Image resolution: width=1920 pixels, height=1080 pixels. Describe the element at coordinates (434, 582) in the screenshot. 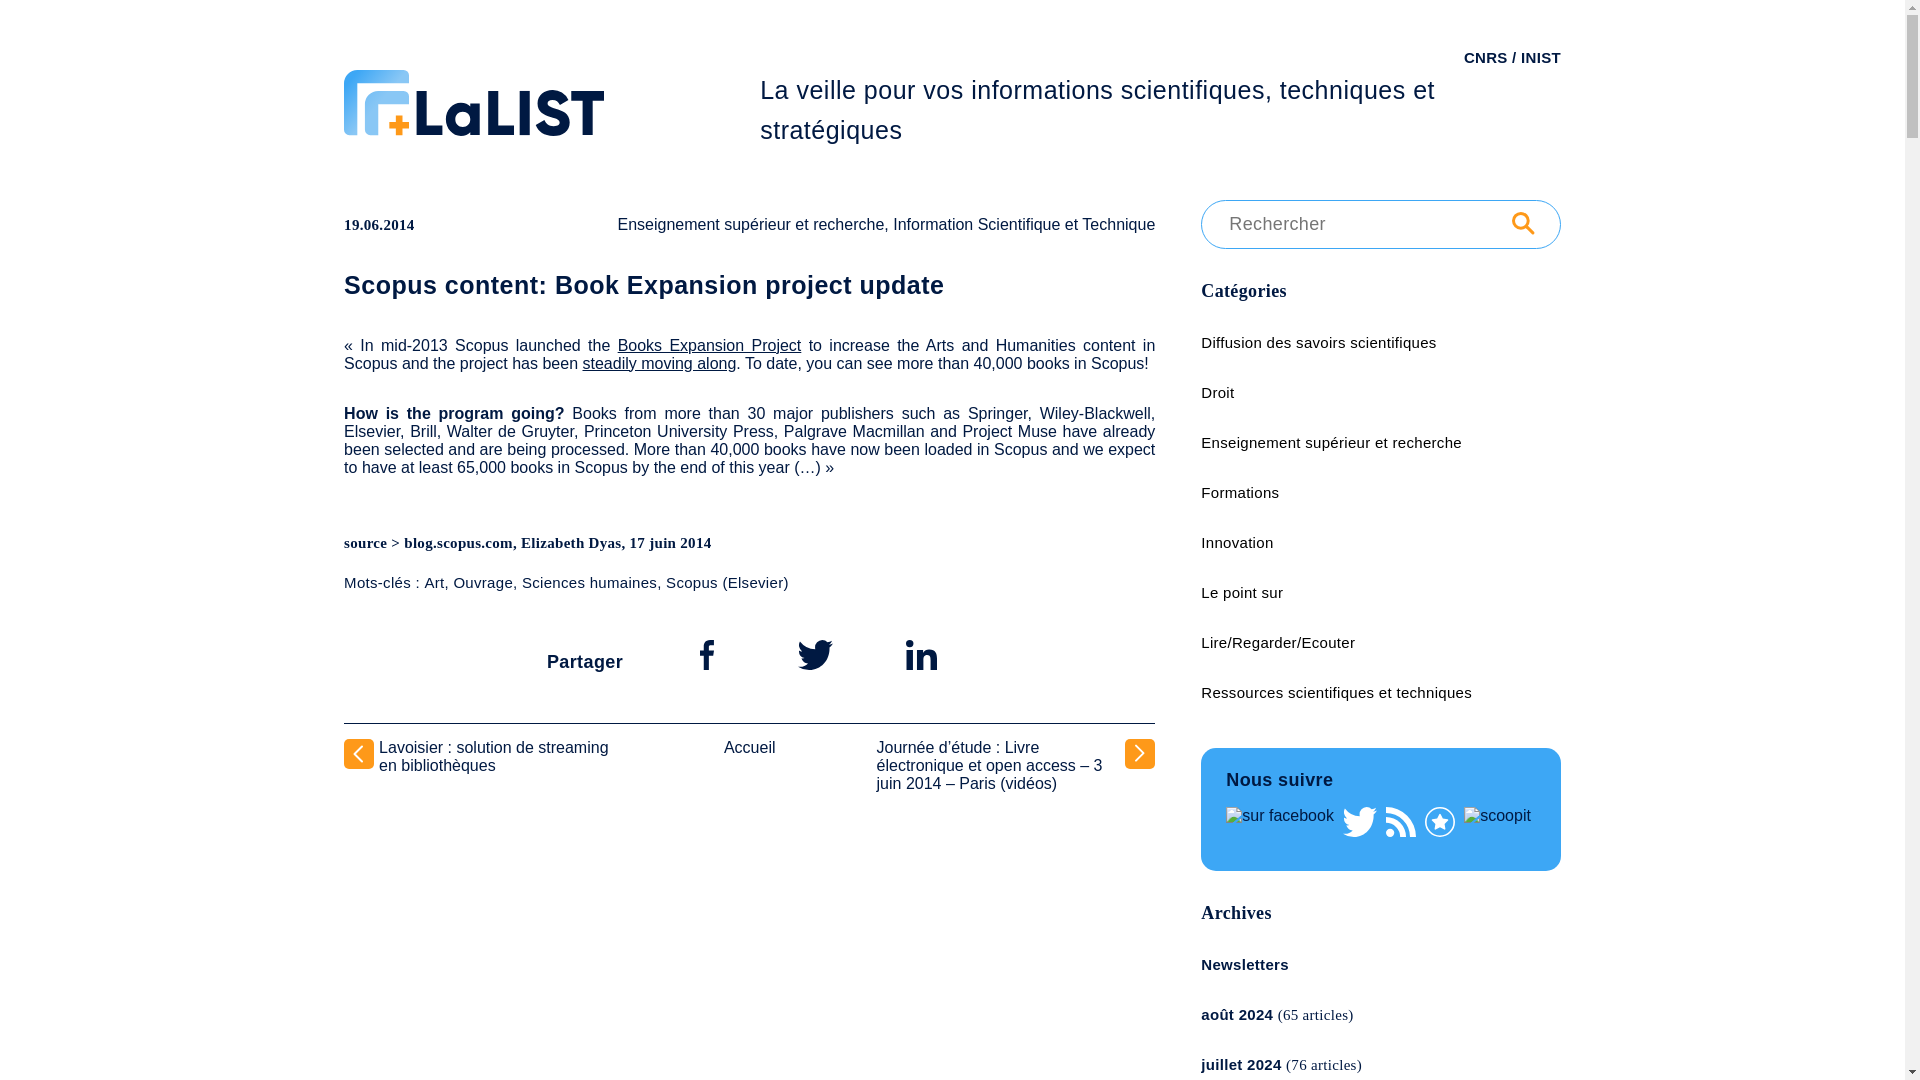

I see `Art` at that location.